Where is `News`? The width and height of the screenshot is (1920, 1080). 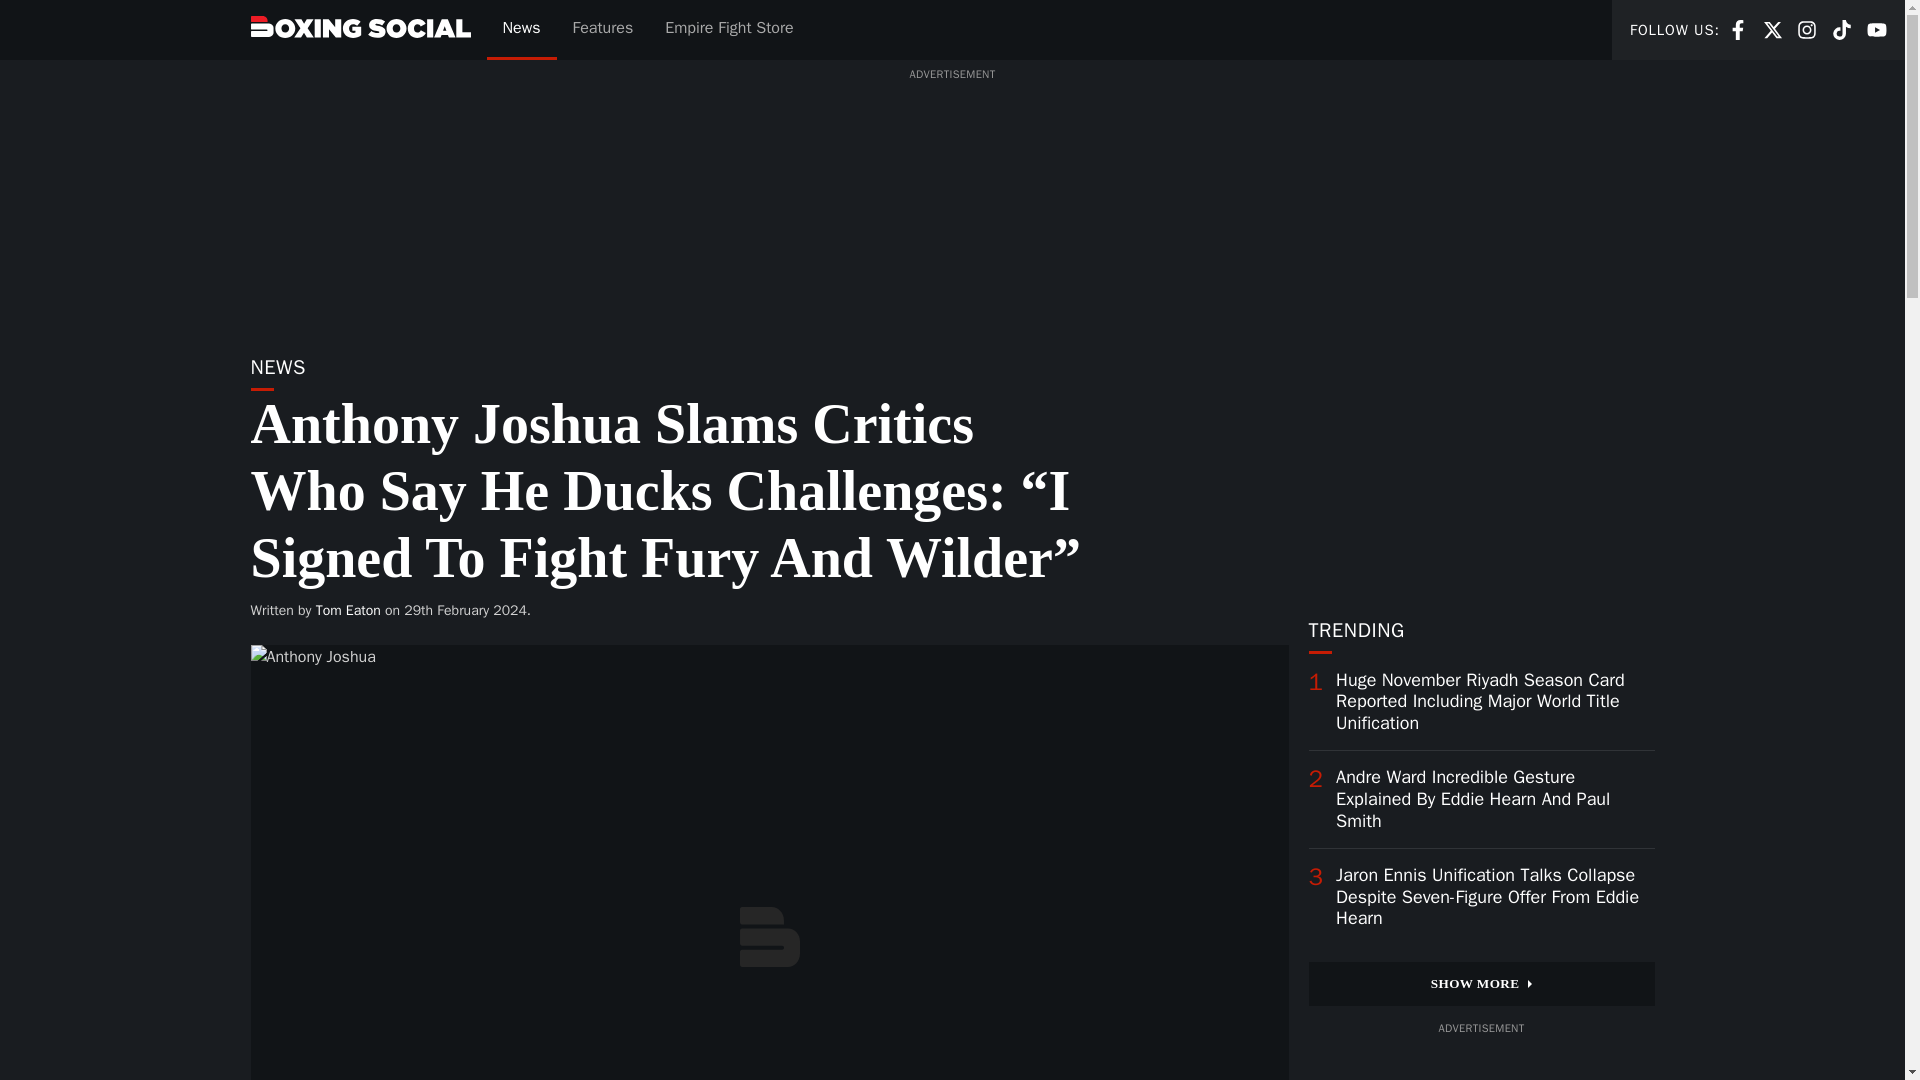 News is located at coordinates (1876, 28).